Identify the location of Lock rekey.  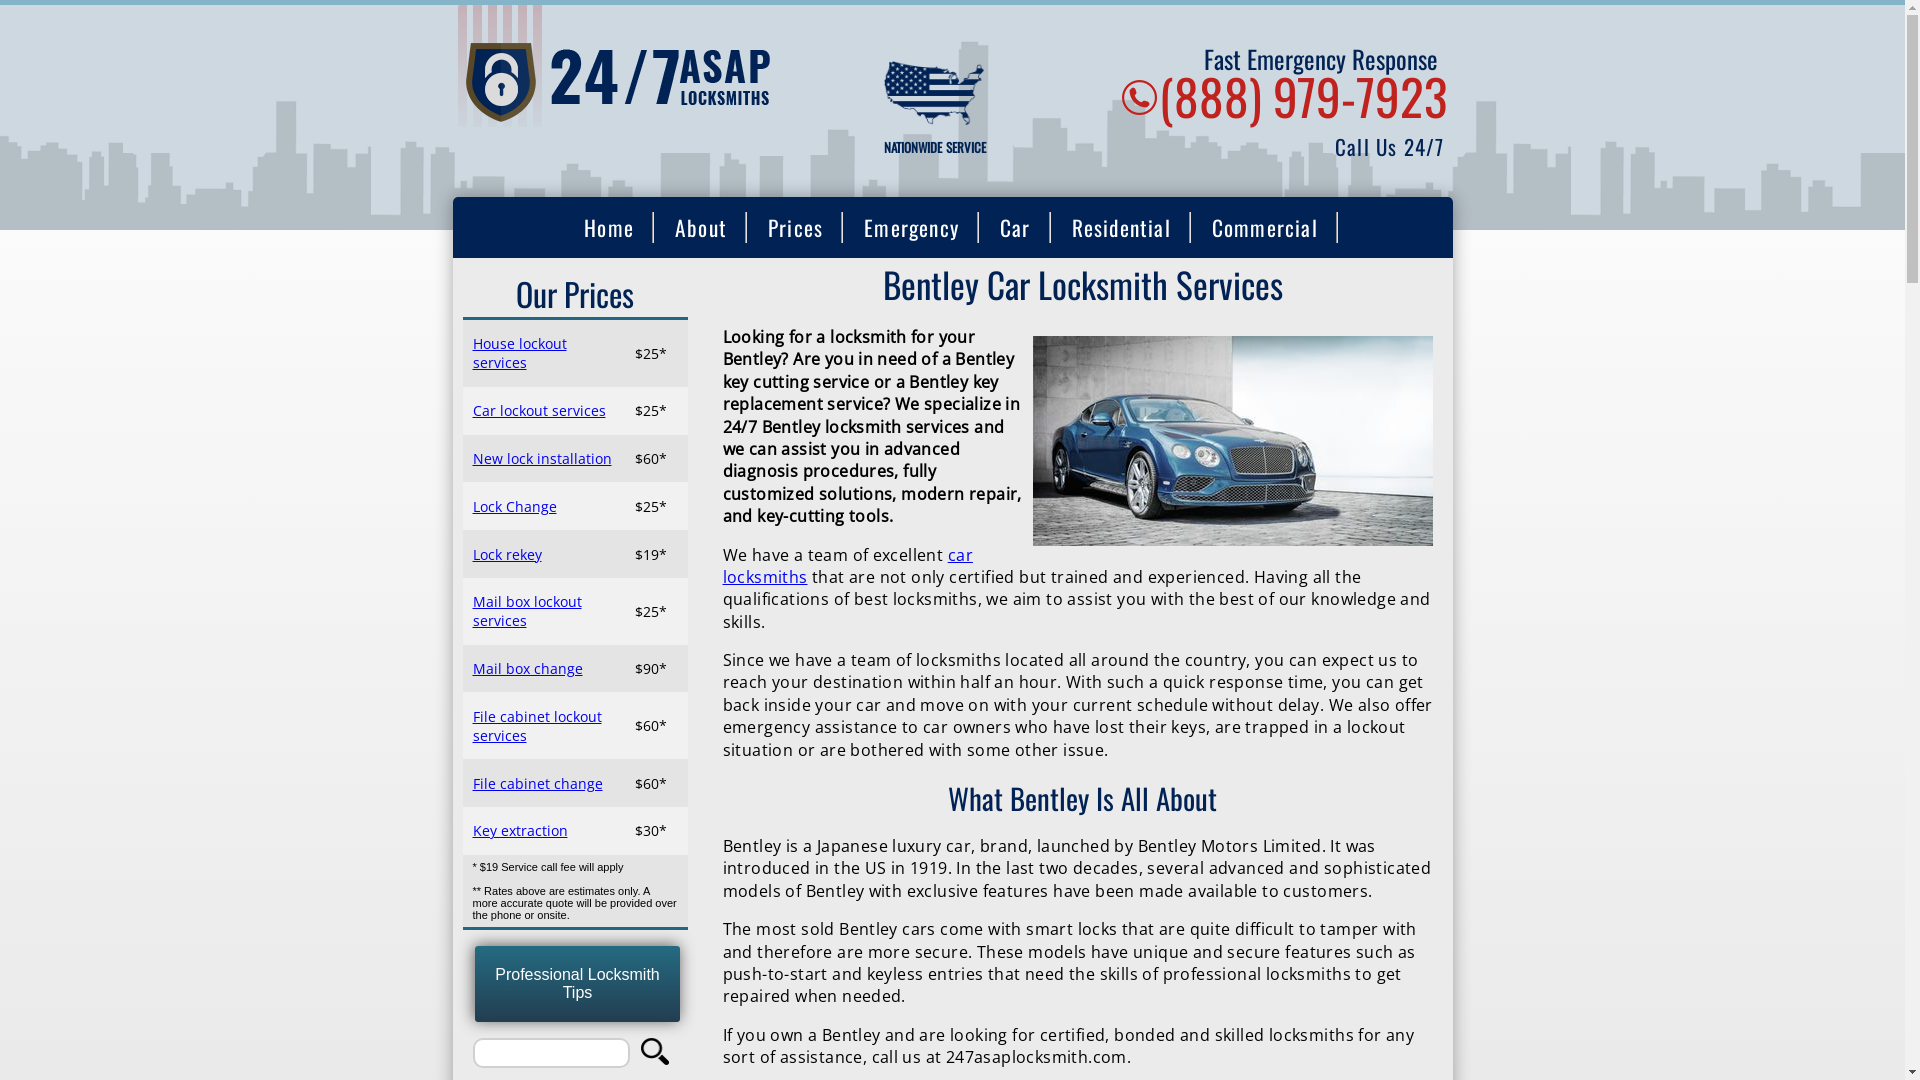
(506, 554).